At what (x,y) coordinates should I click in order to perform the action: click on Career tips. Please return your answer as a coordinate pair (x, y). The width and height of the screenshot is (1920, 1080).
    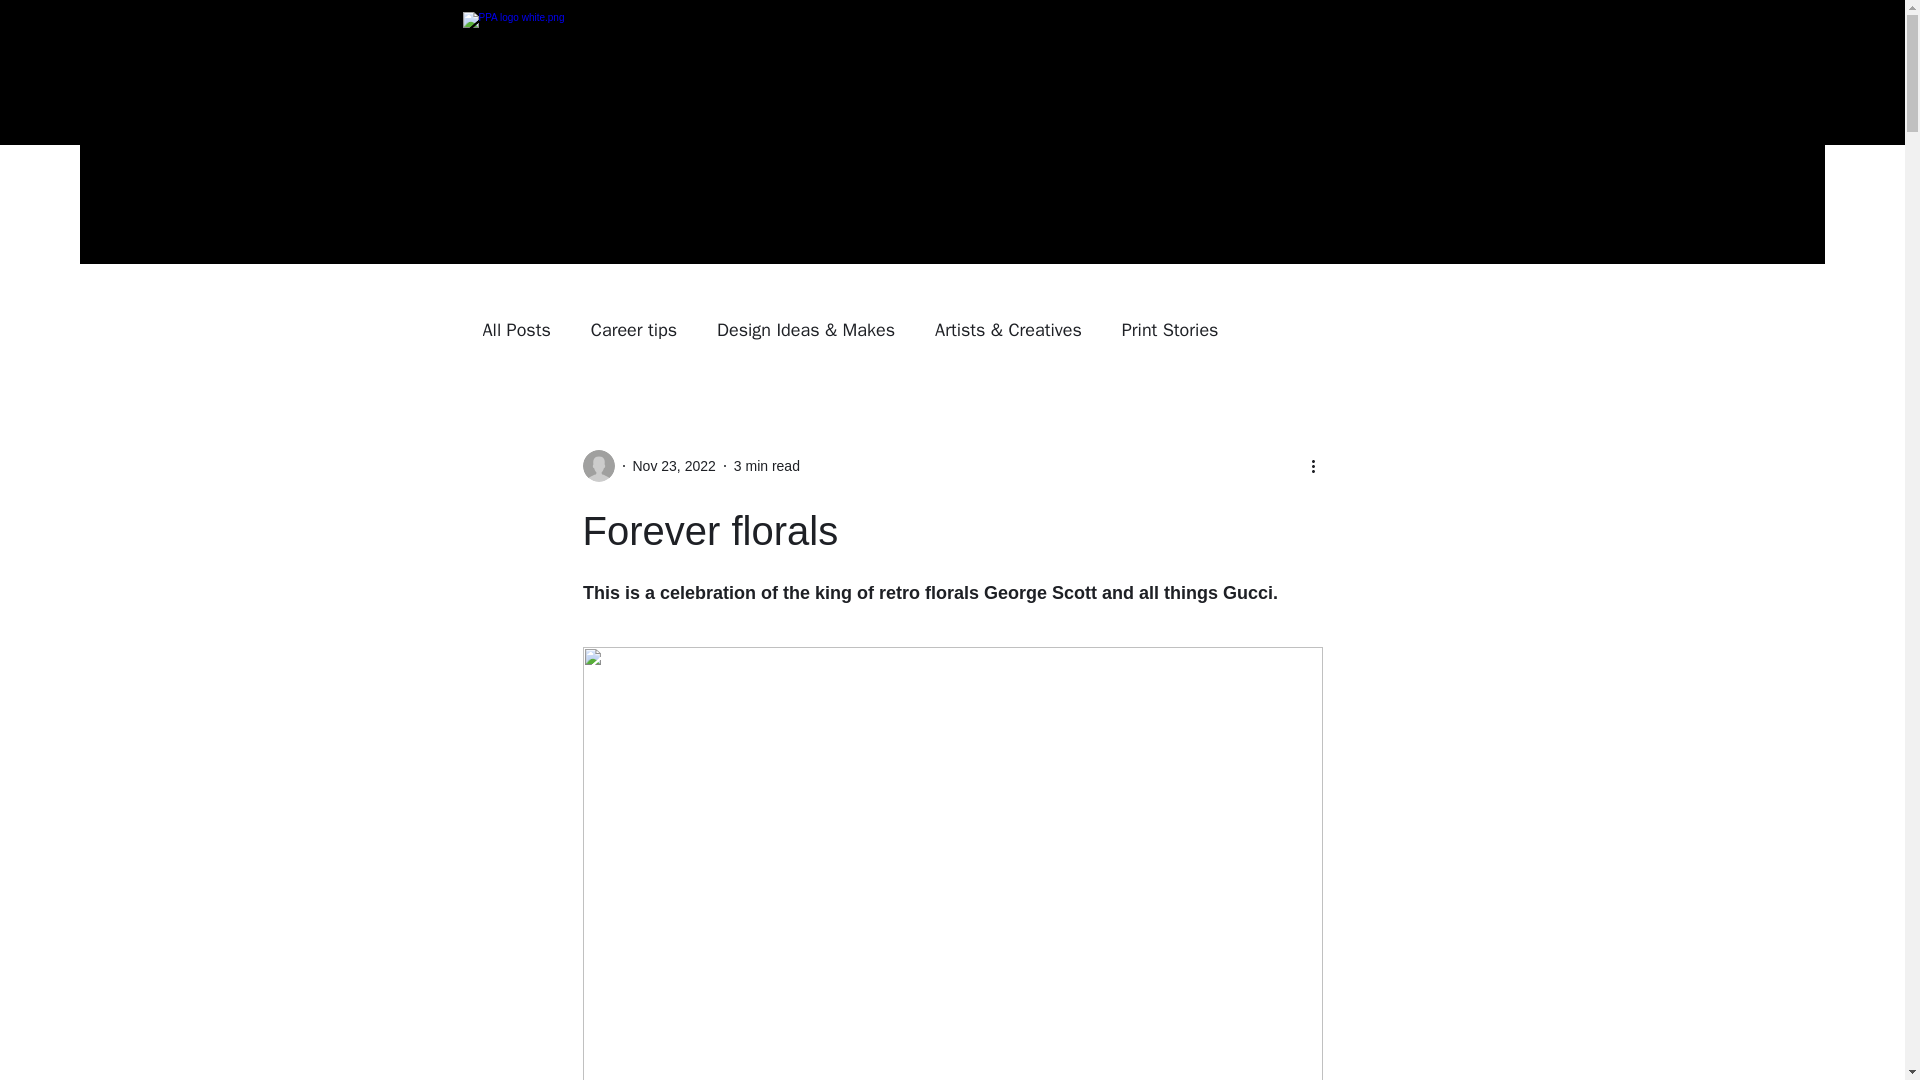
    Looking at the image, I should click on (634, 330).